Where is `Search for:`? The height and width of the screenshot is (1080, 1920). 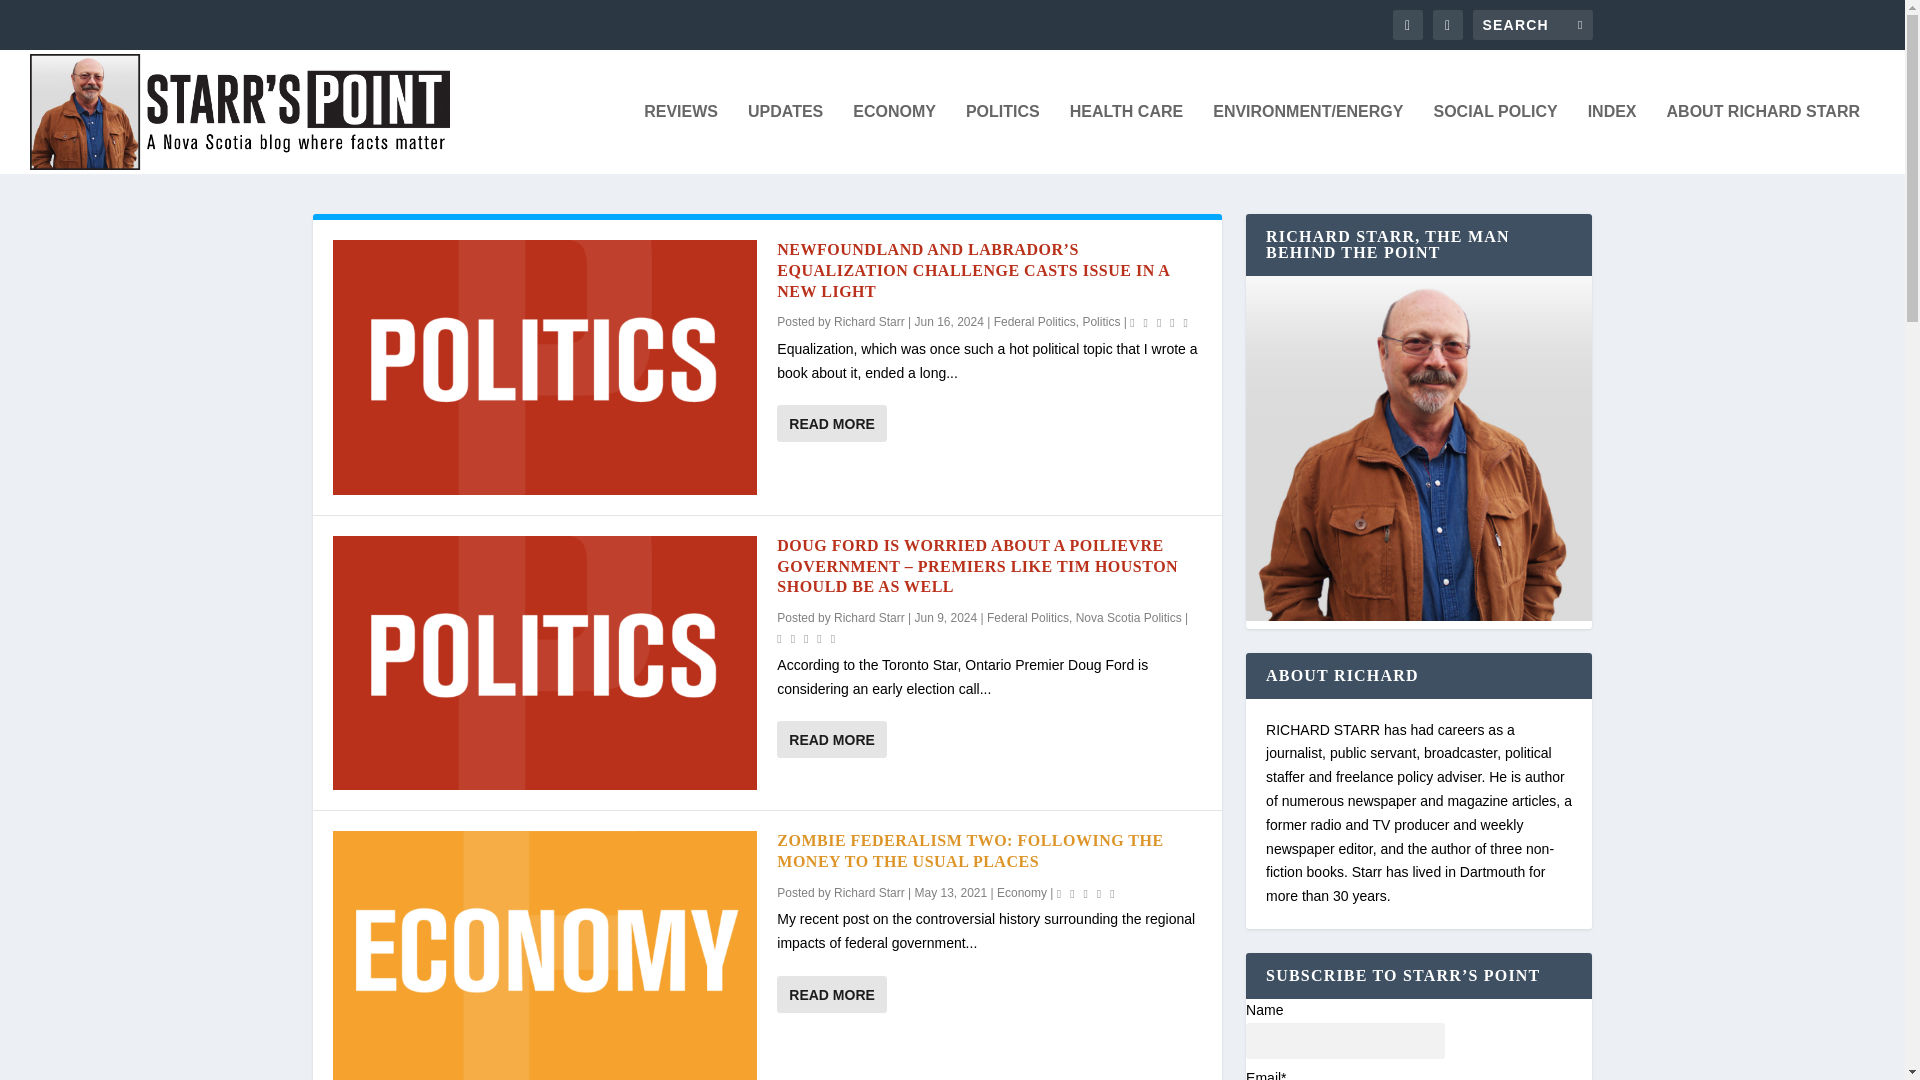
Search for: is located at coordinates (1532, 24).